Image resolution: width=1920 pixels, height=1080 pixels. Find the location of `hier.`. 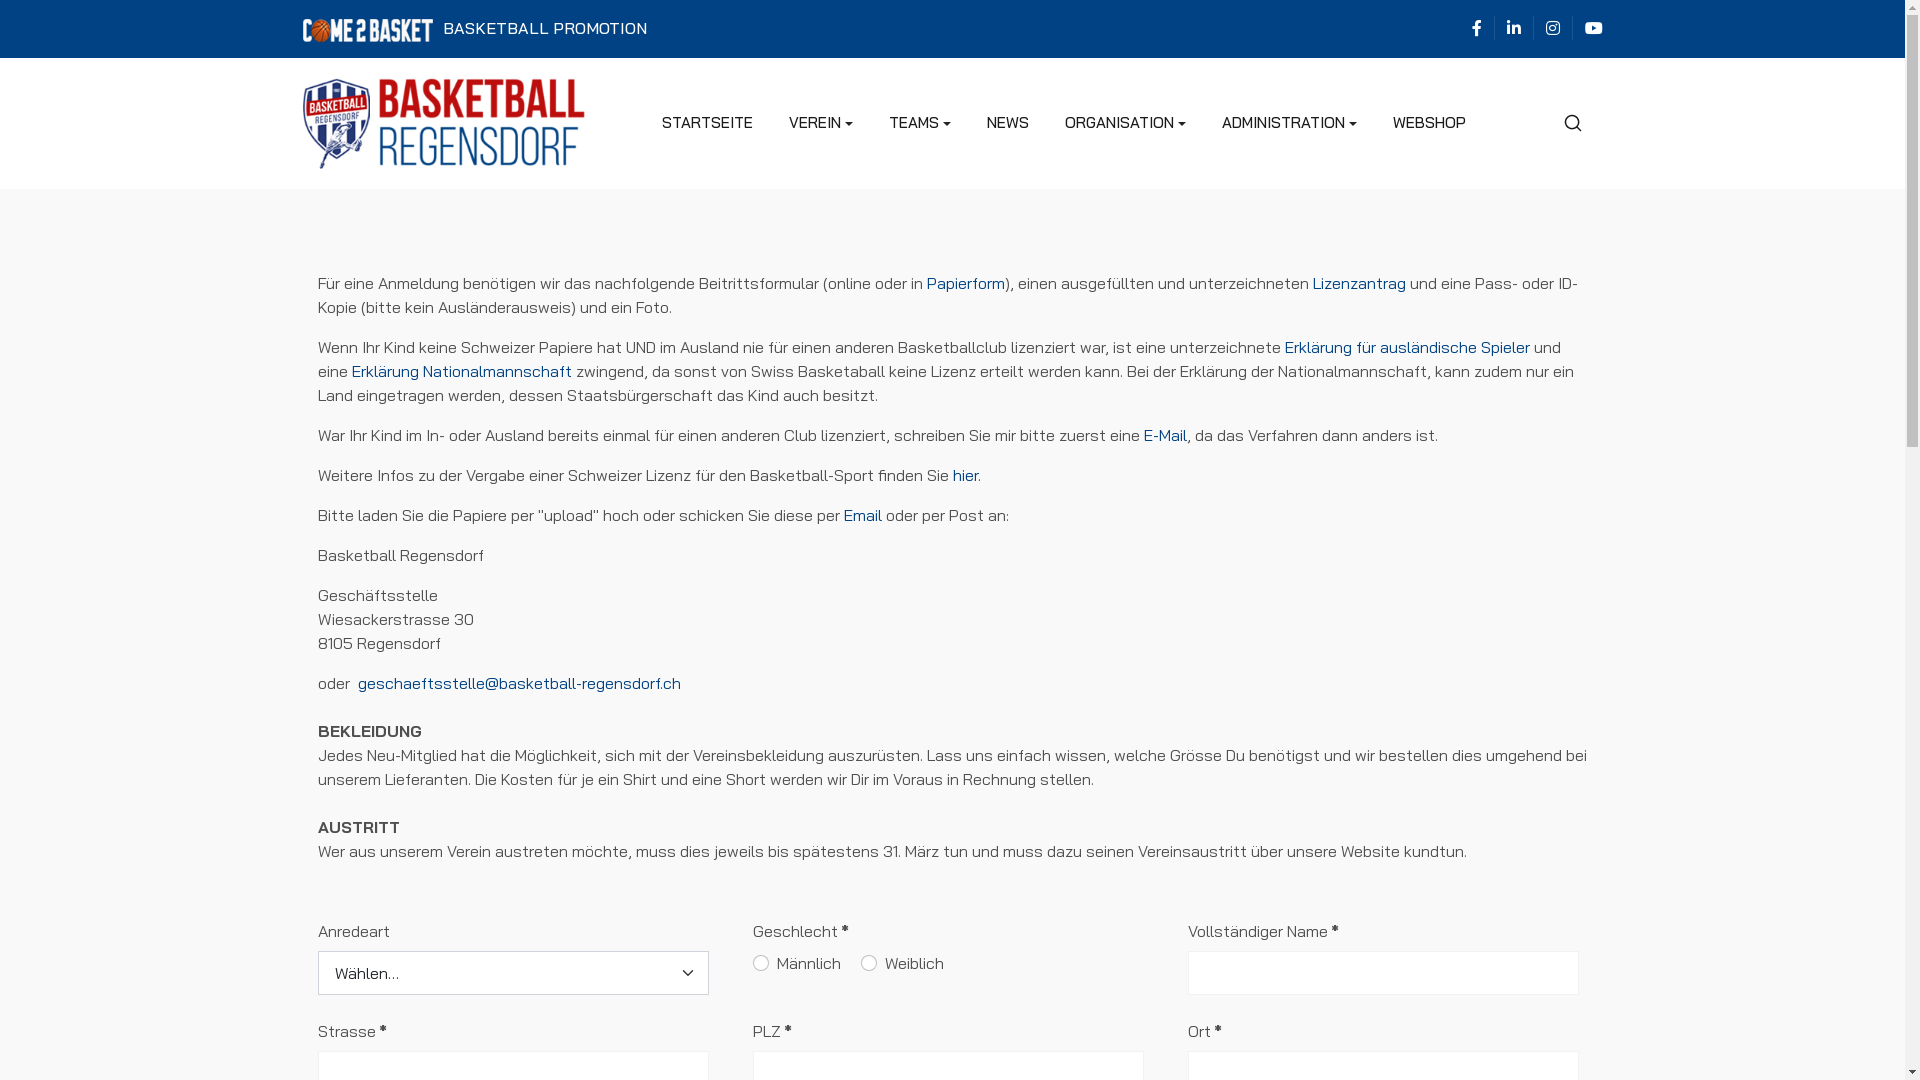

hier. is located at coordinates (966, 475).